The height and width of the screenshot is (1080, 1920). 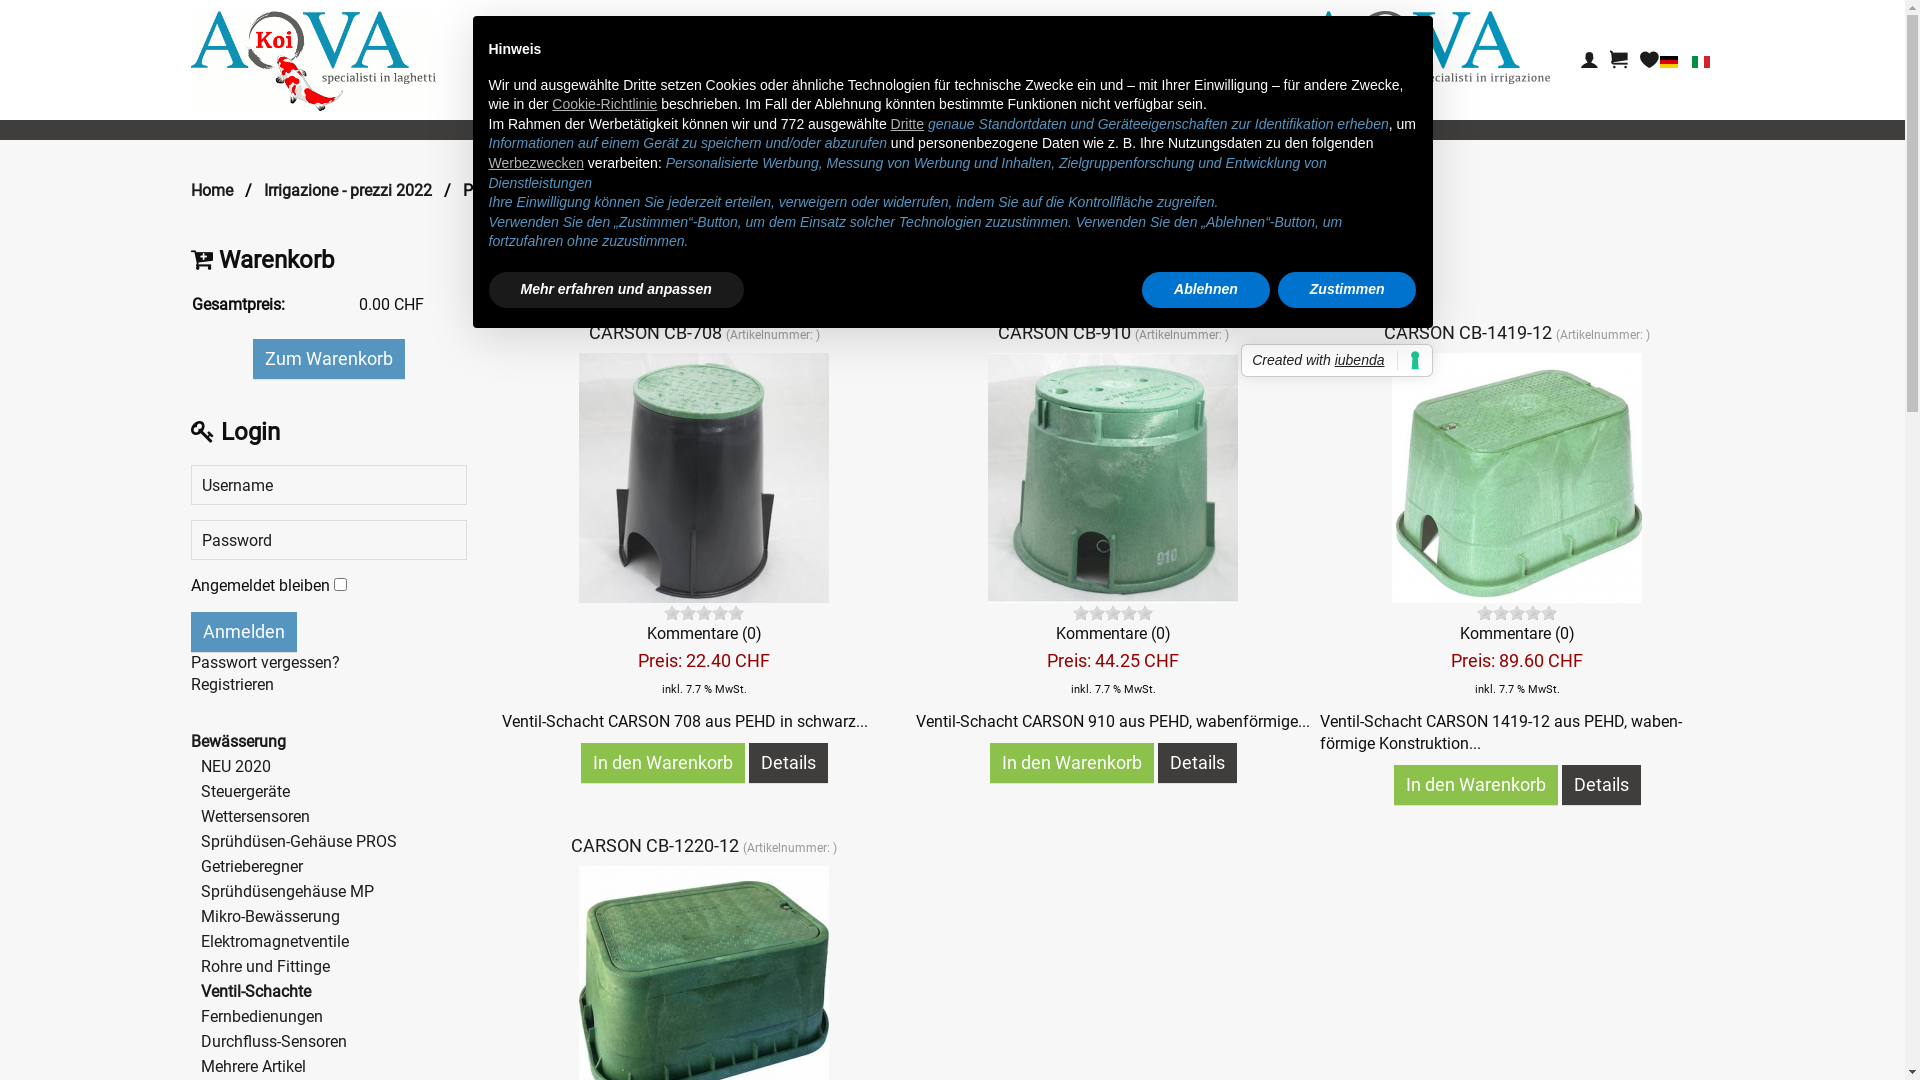 I want to click on Cookie-Richtlinie, so click(x=604, y=104).